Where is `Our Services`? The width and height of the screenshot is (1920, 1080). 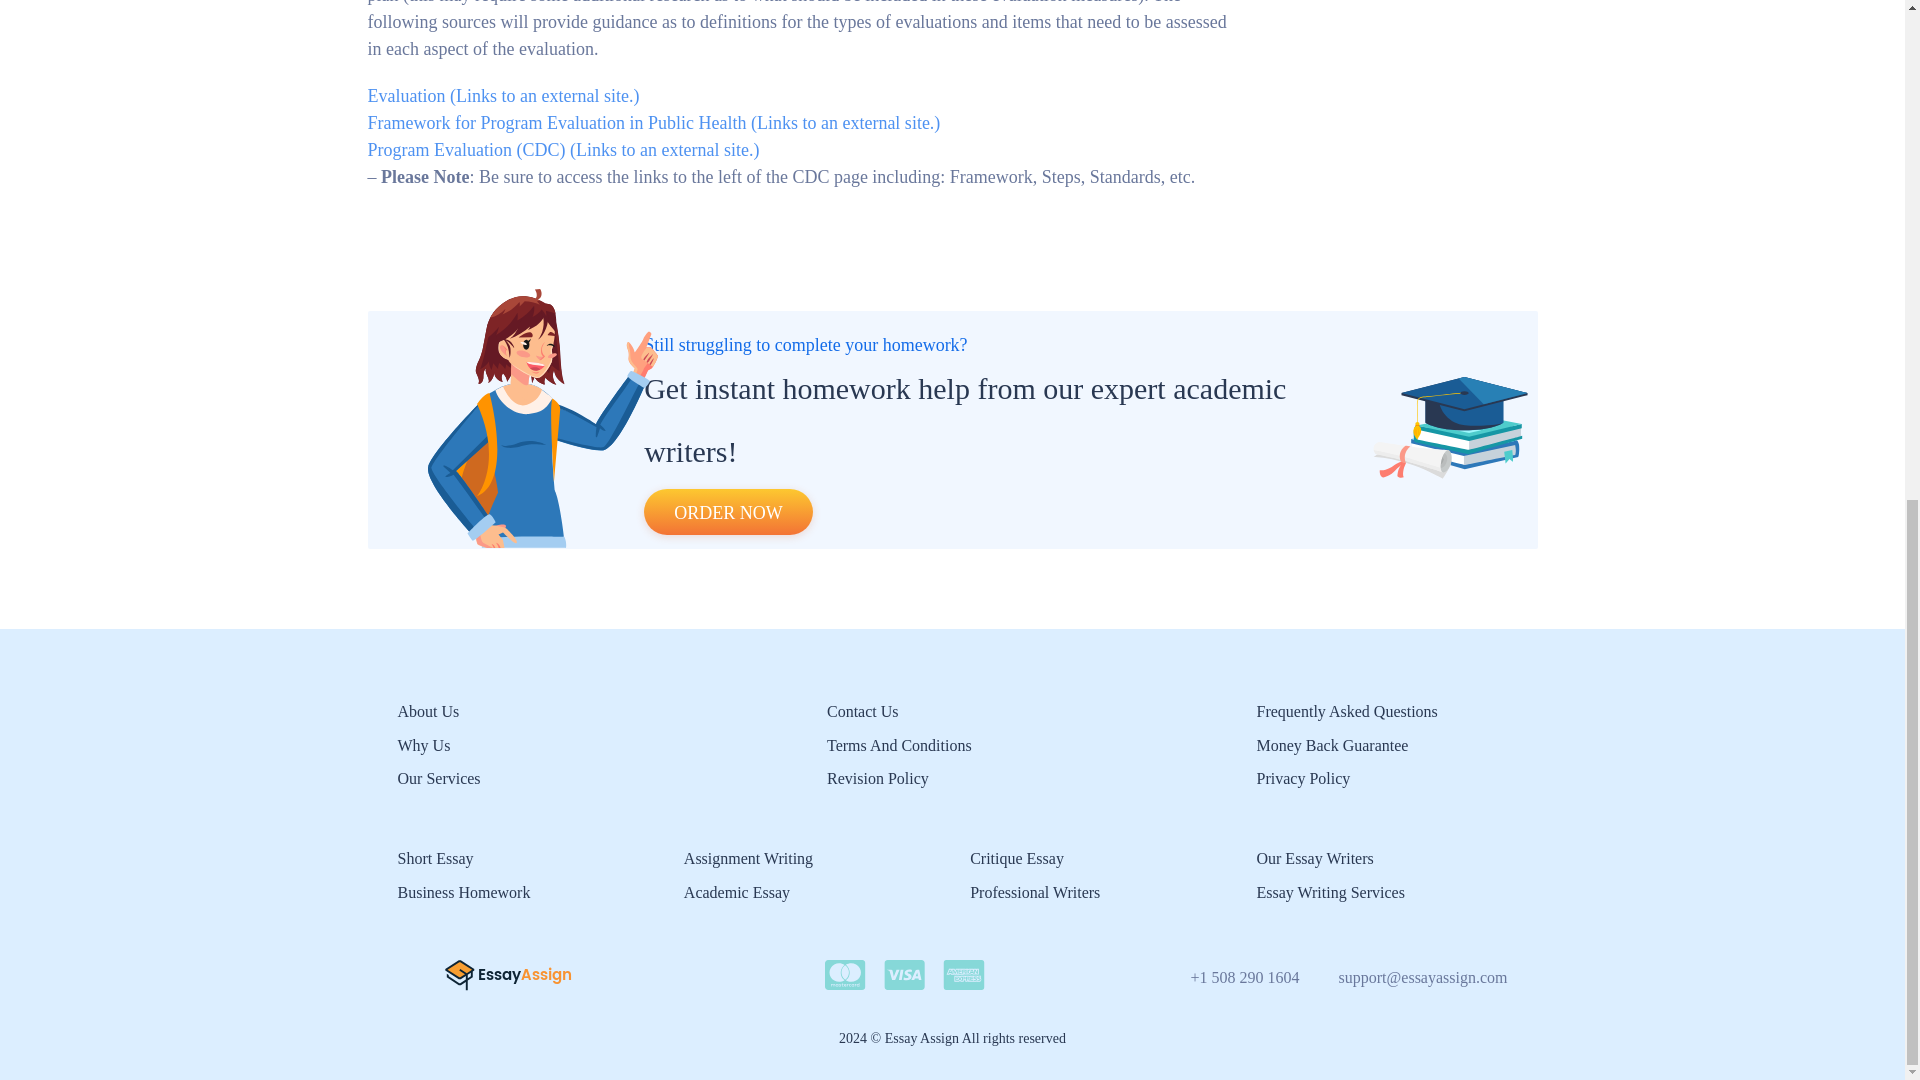
Our Services is located at coordinates (439, 778).